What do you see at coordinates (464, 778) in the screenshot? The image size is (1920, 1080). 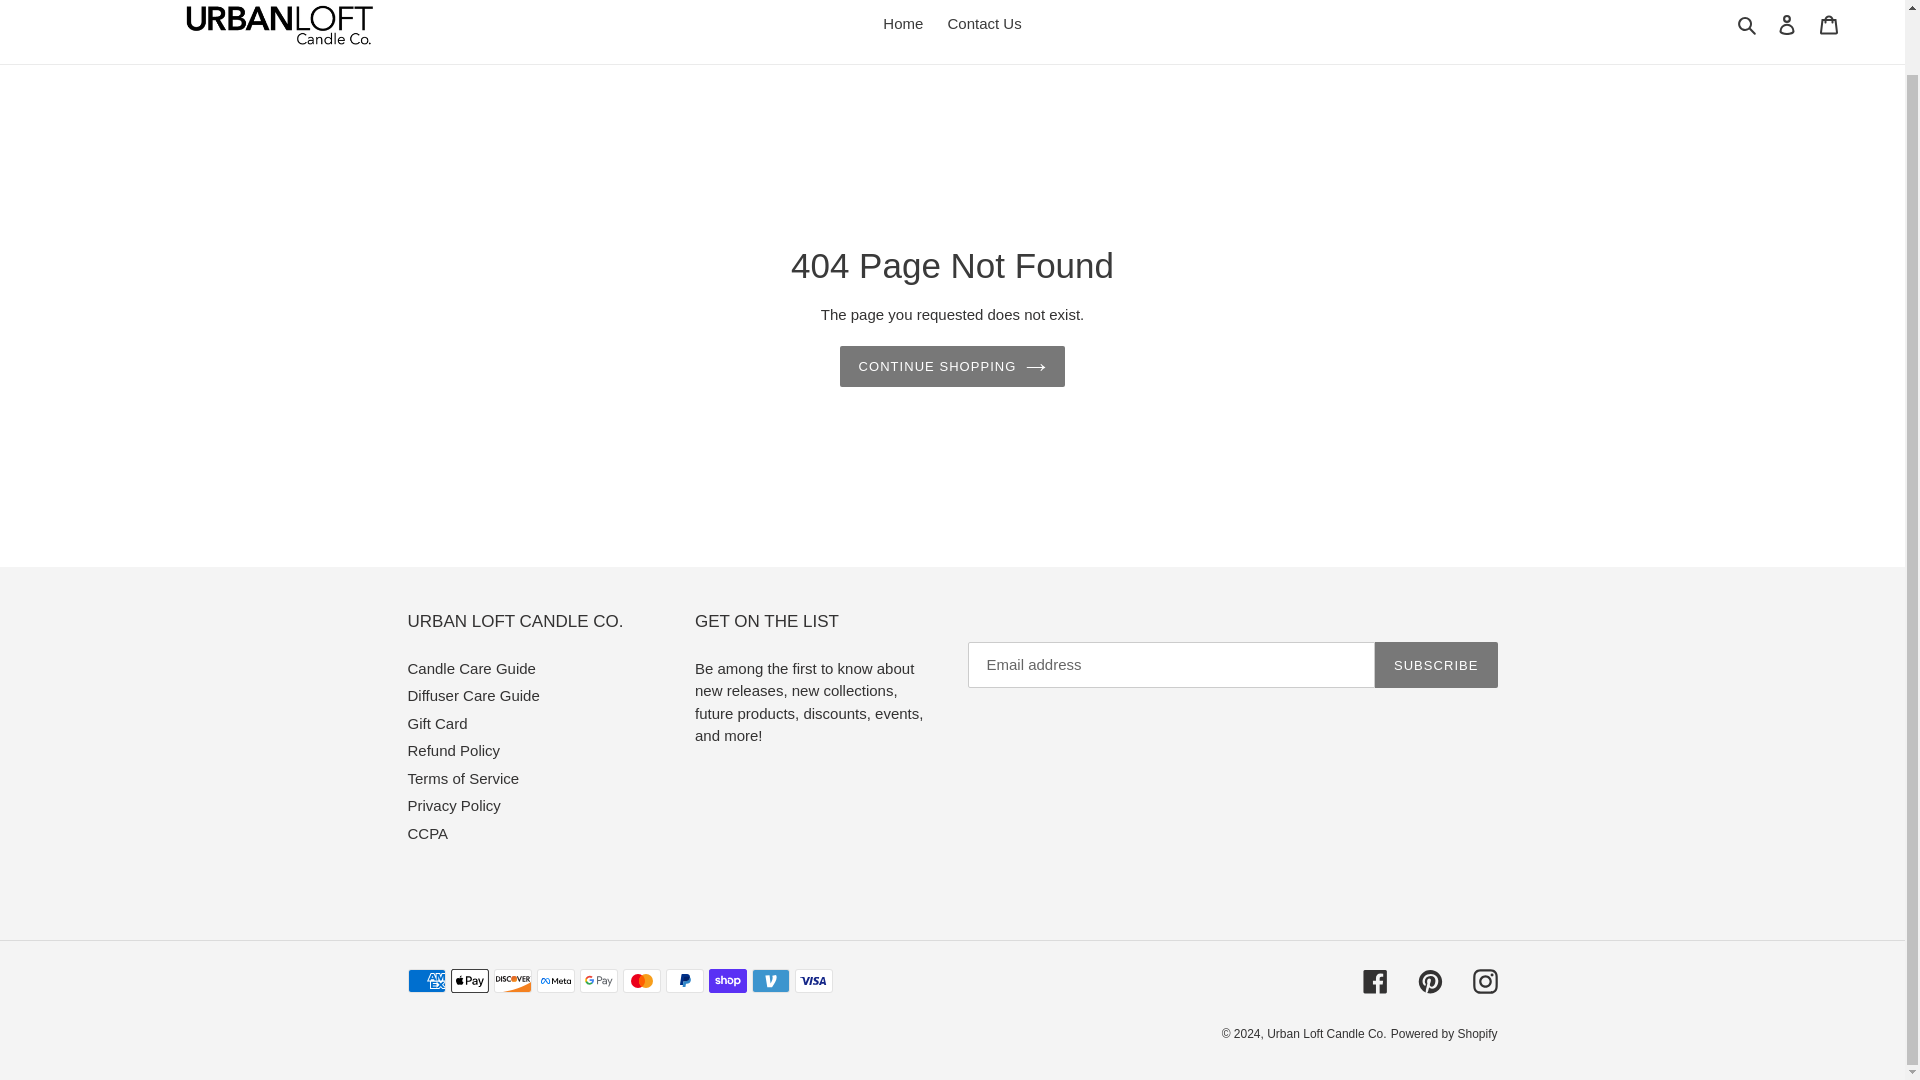 I see `Terms of Service` at bounding box center [464, 778].